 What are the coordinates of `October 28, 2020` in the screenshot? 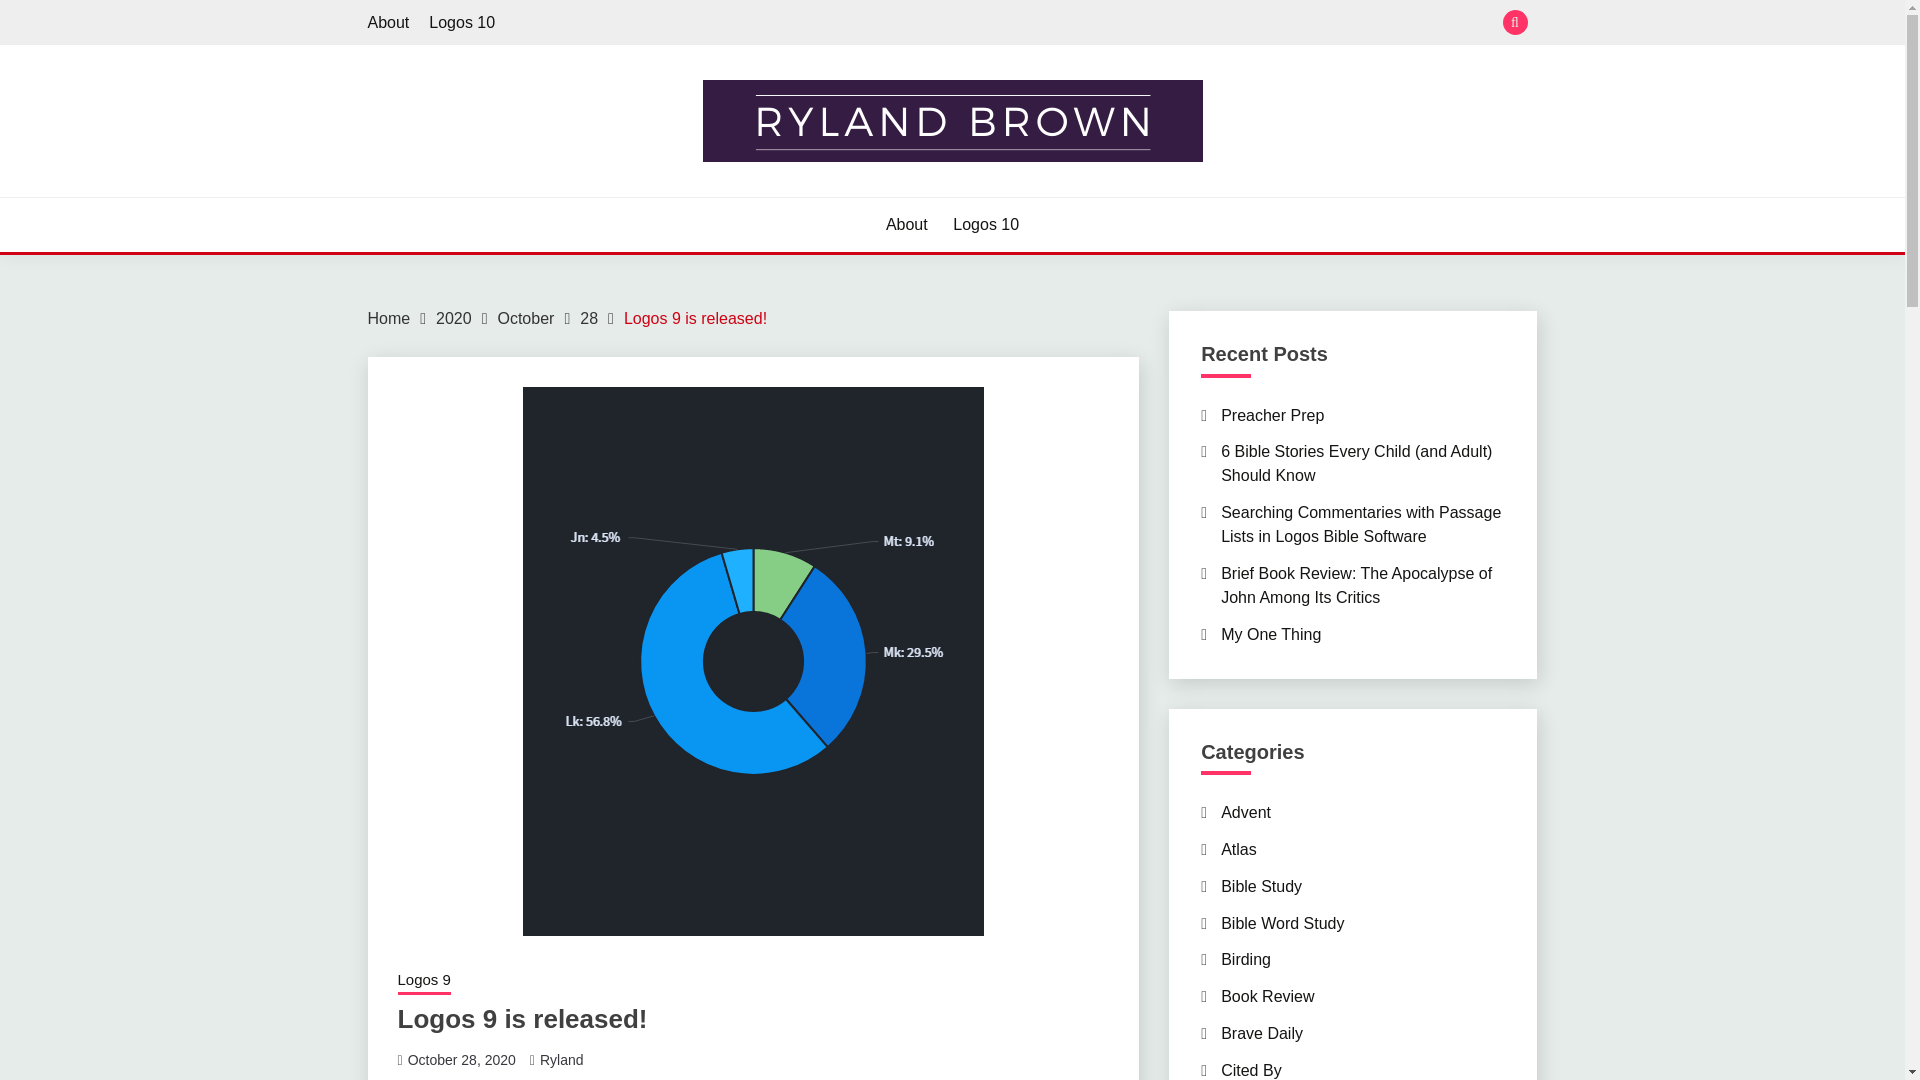 It's located at (462, 1060).